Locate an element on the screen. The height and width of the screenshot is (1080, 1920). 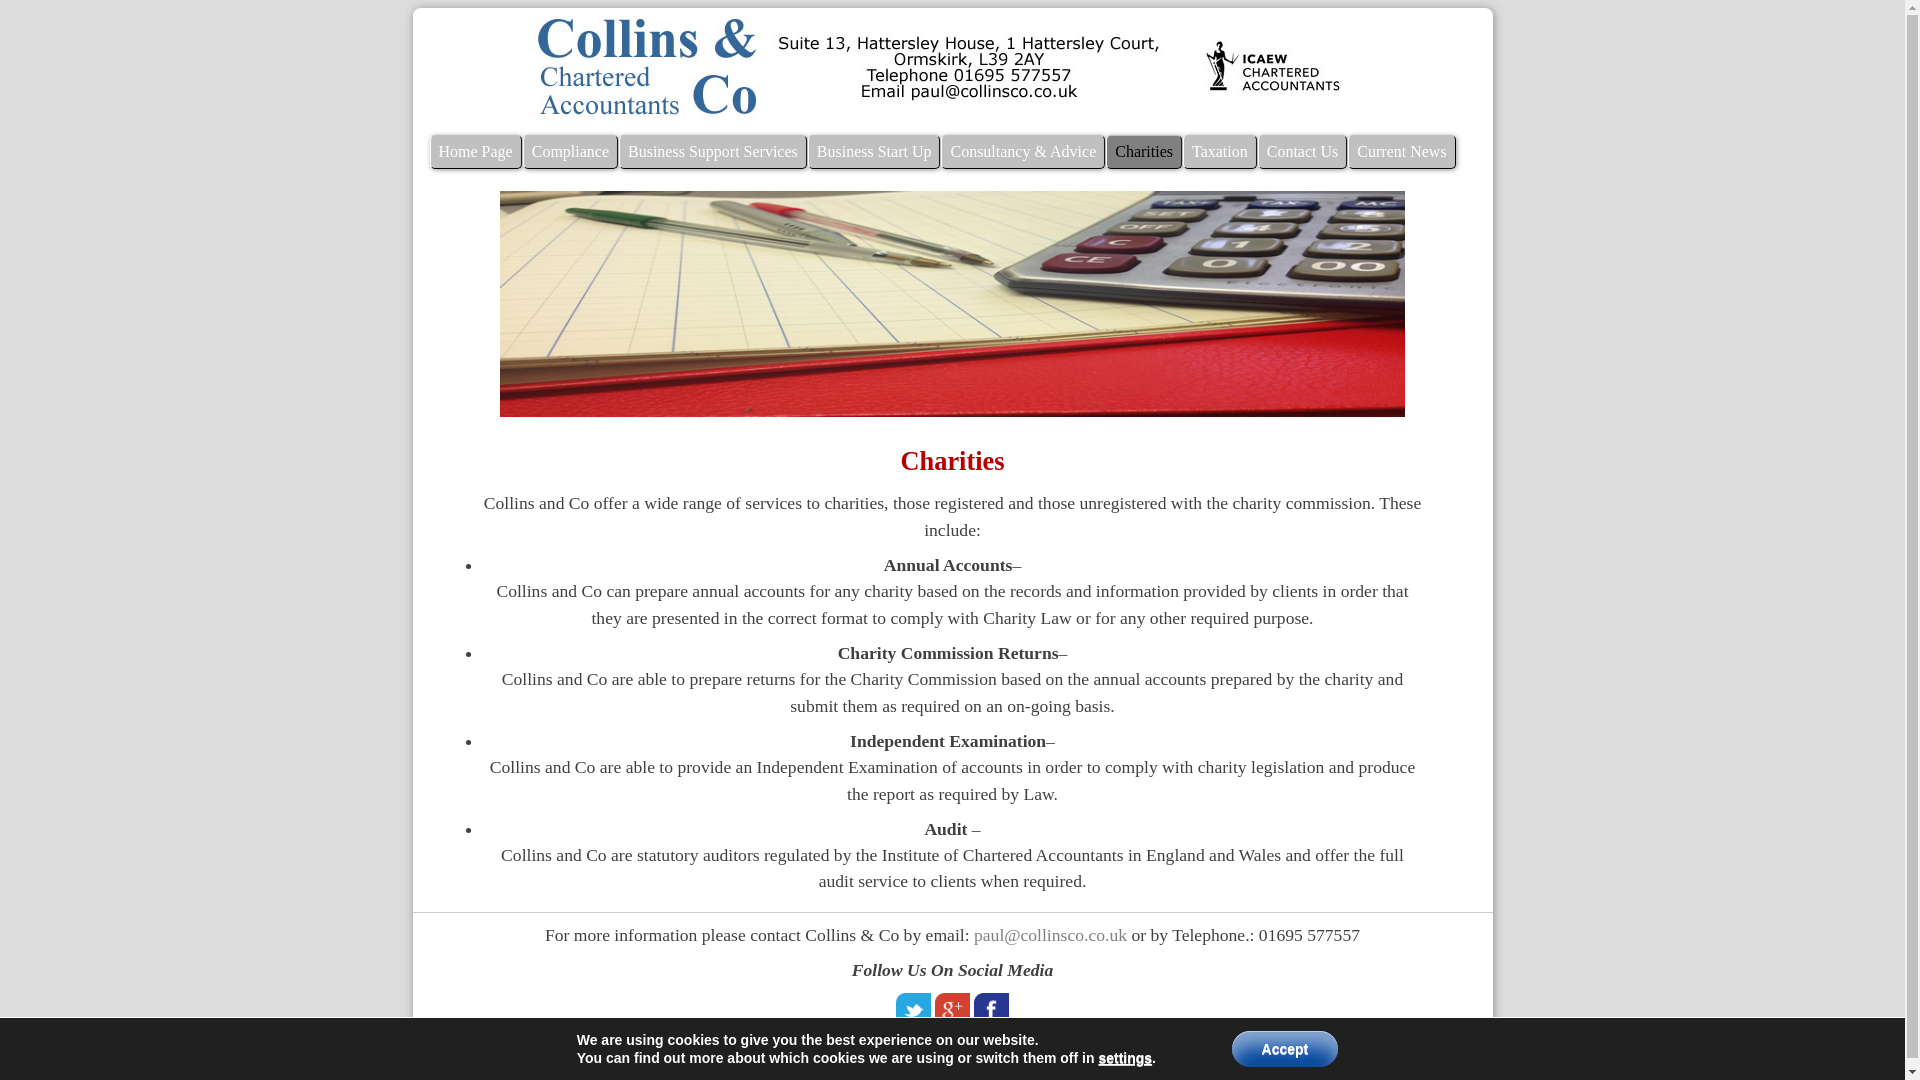
Contact Us is located at coordinates (1302, 152).